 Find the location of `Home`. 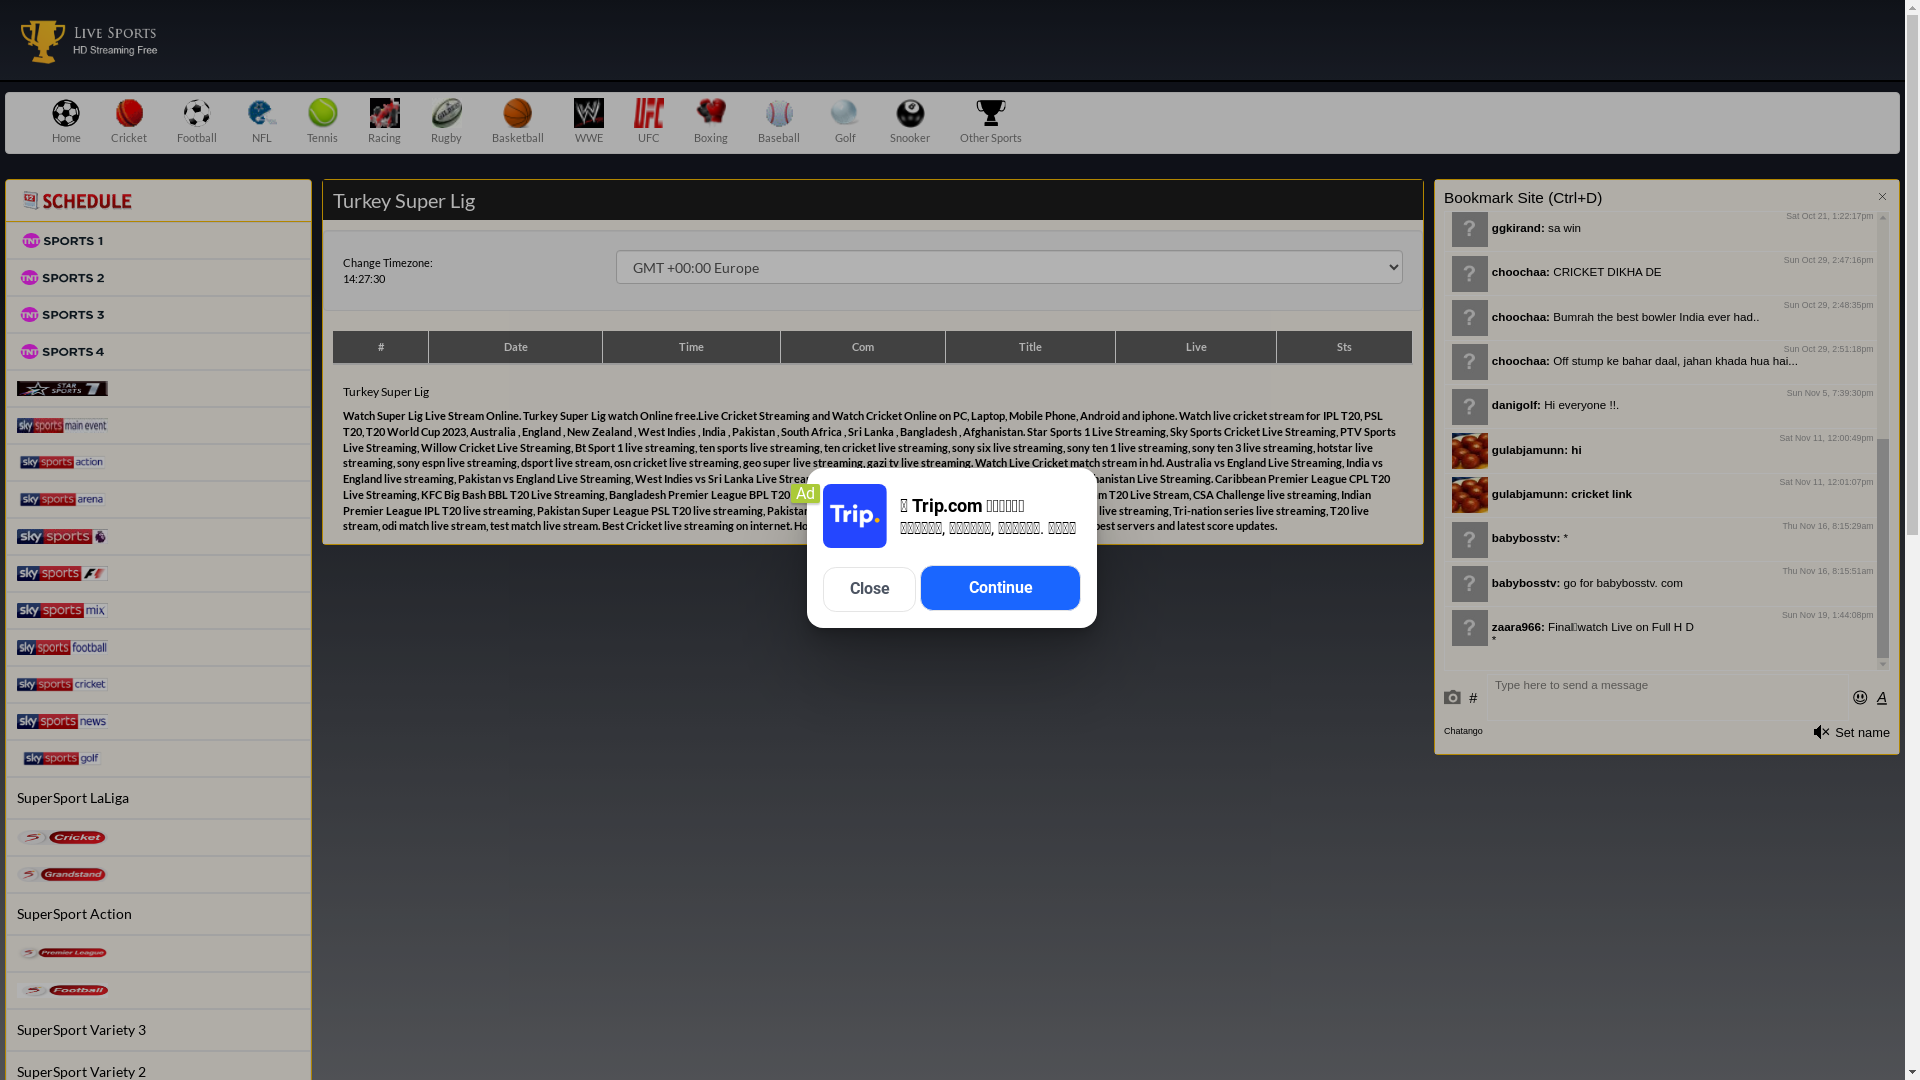

Home is located at coordinates (66, 123).